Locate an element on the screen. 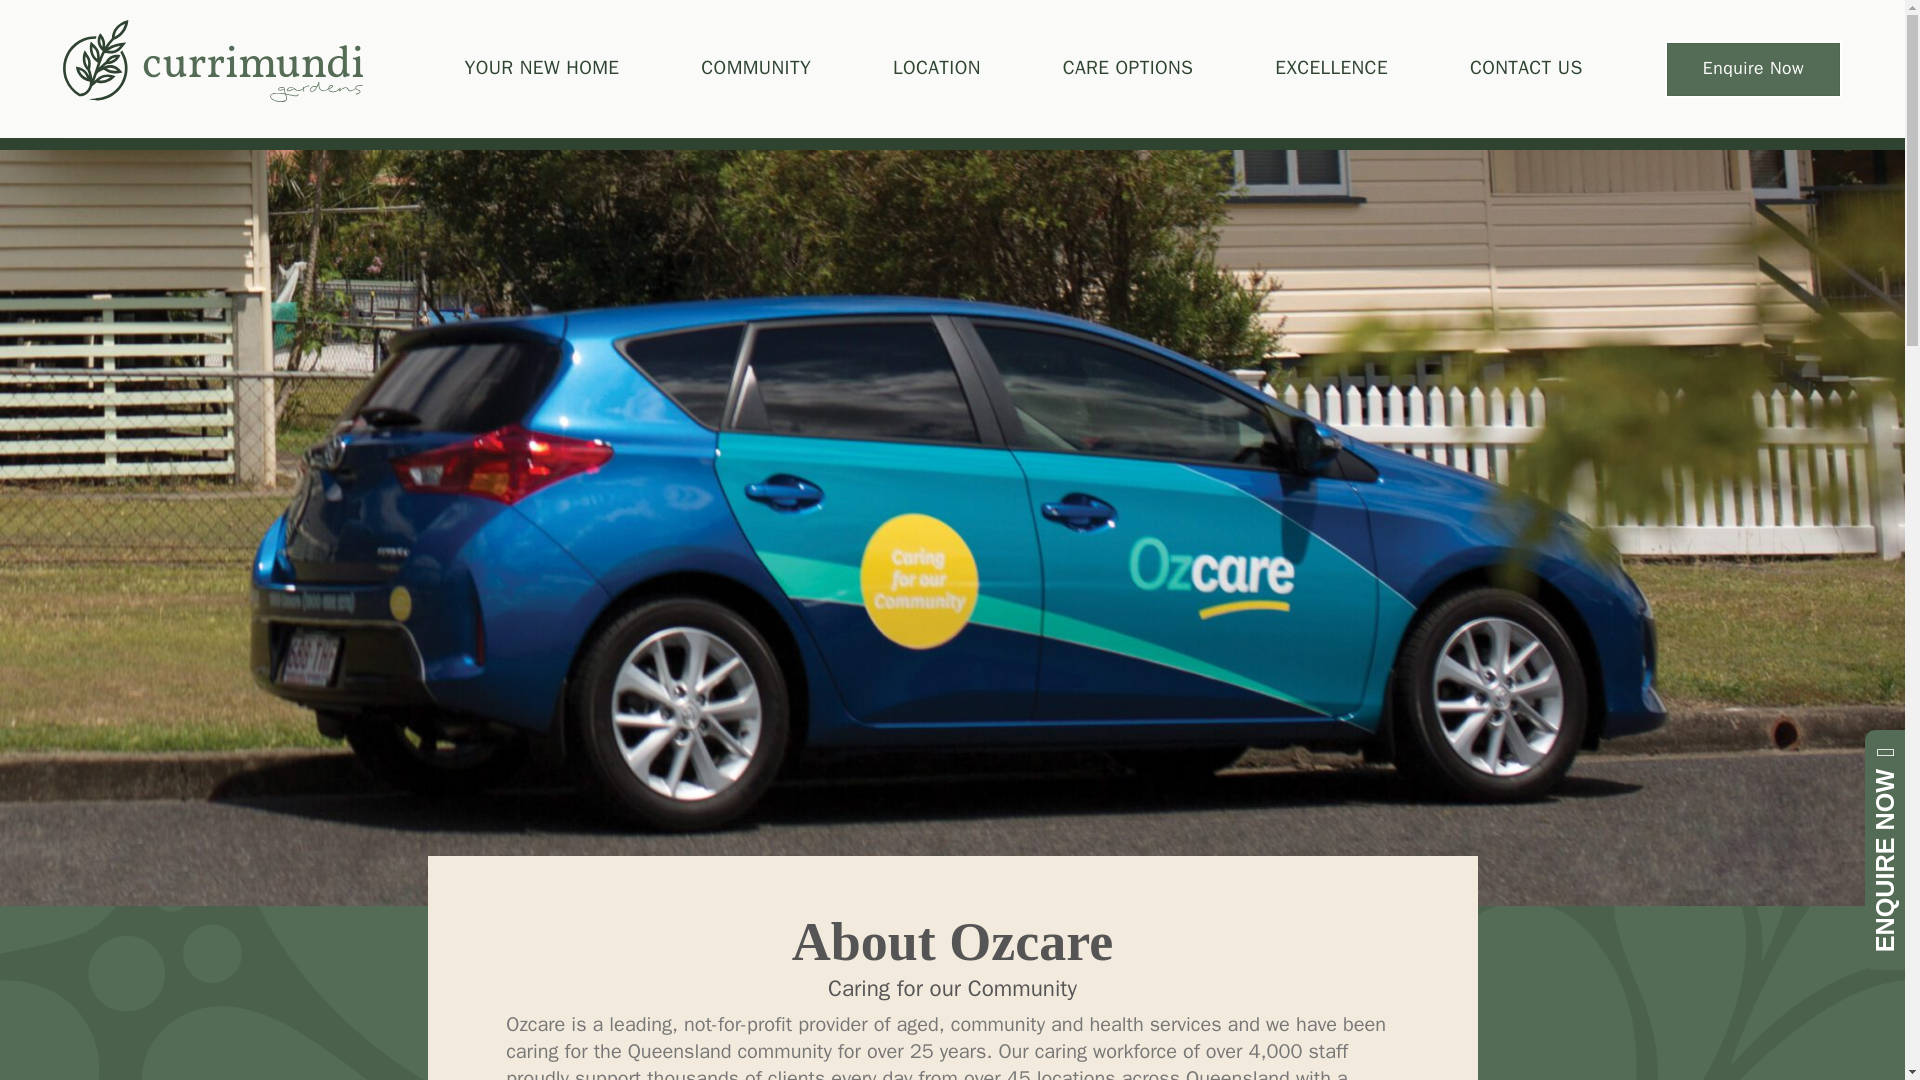 Image resolution: width=1920 pixels, height=1080 pixels. CARE OPTIONS is located at coordinates (1128, 68).